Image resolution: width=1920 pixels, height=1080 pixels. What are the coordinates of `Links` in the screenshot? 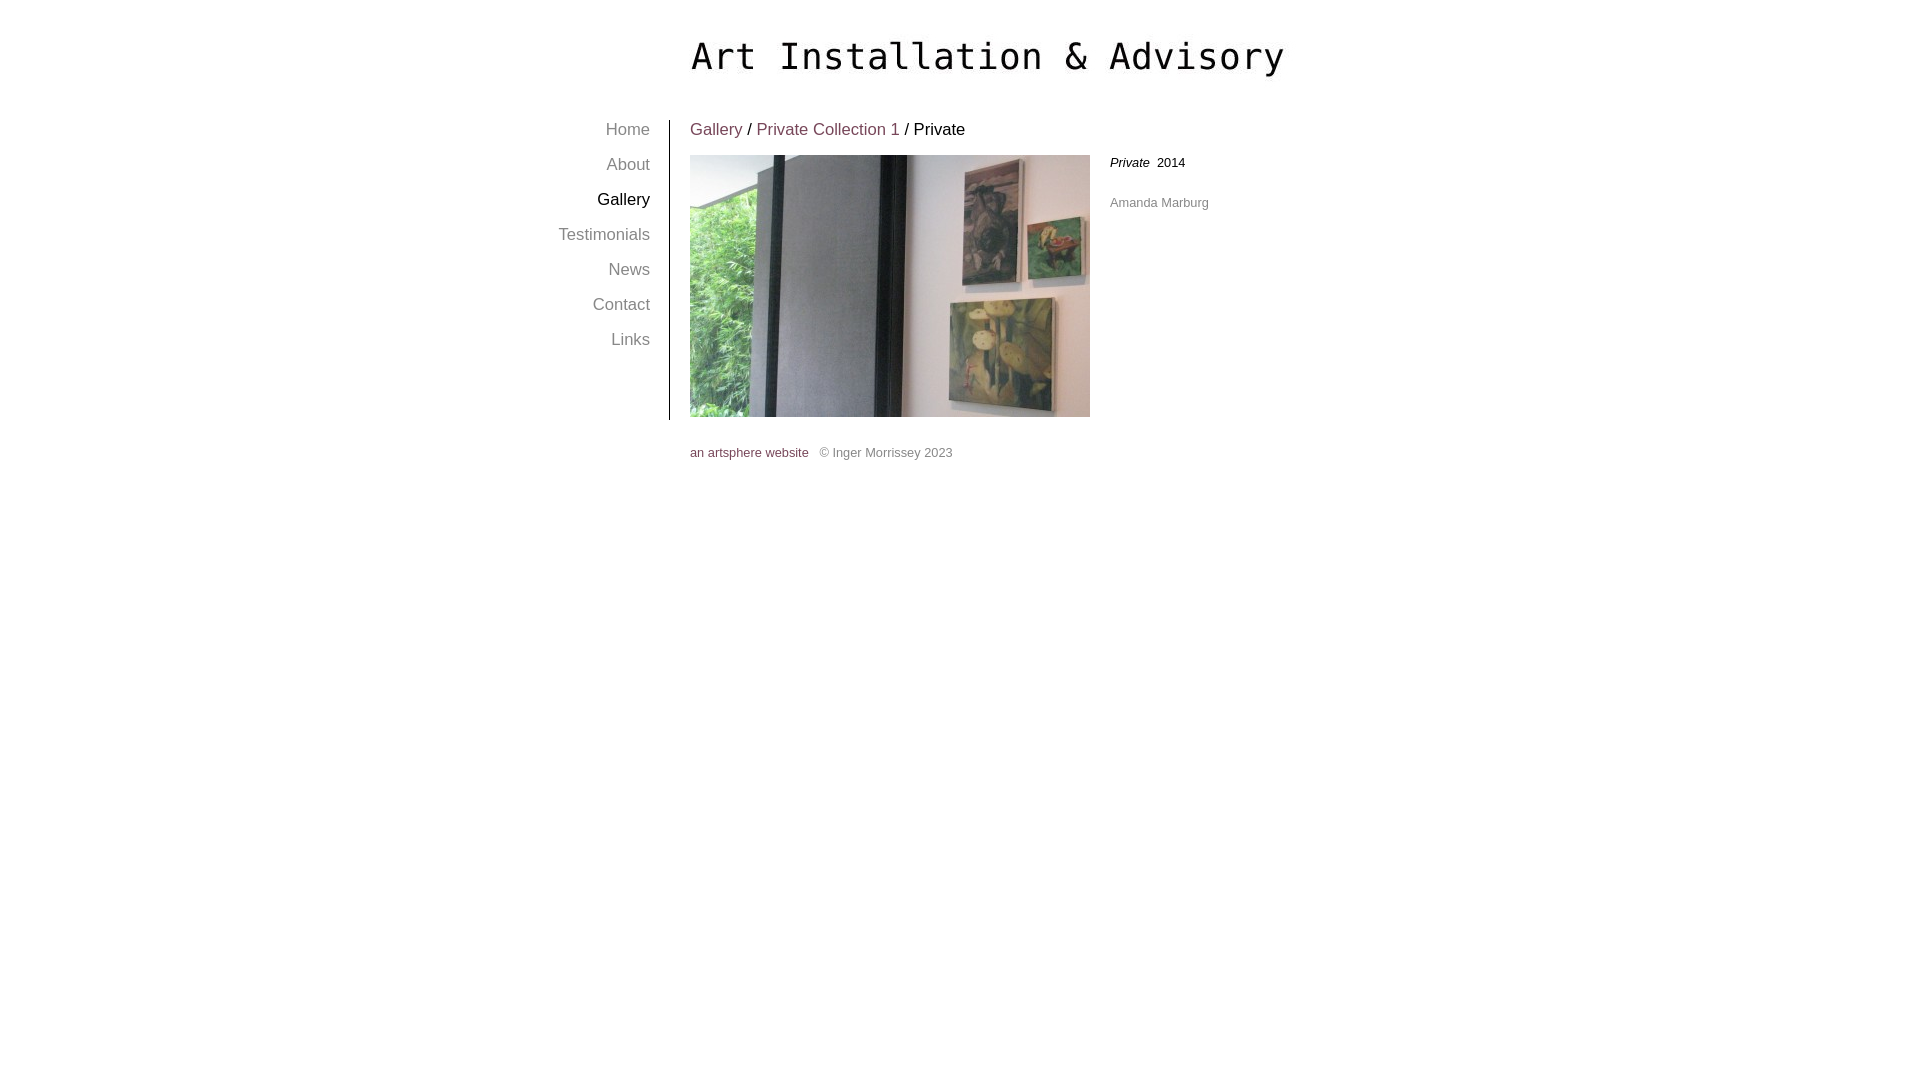 It's located at (630, 340).